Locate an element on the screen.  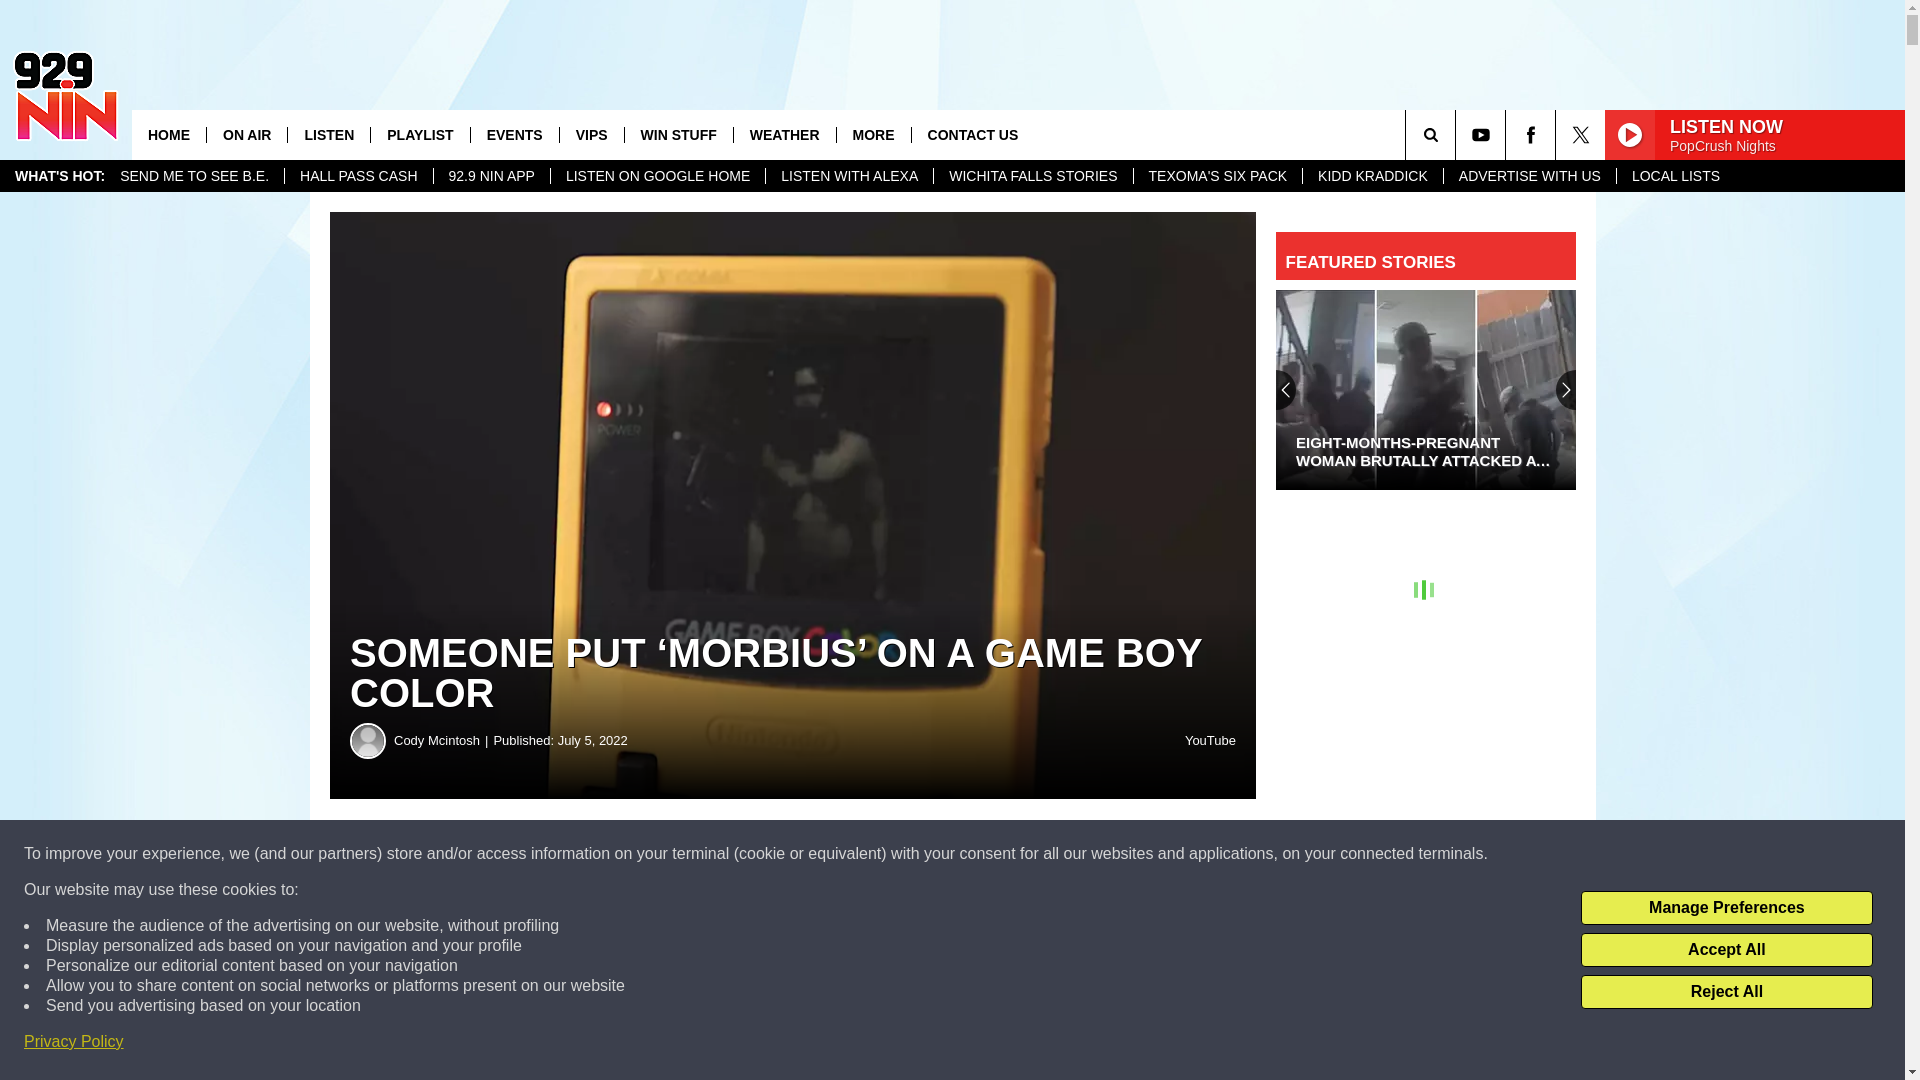
HOME is located at coordinates (168, 134).